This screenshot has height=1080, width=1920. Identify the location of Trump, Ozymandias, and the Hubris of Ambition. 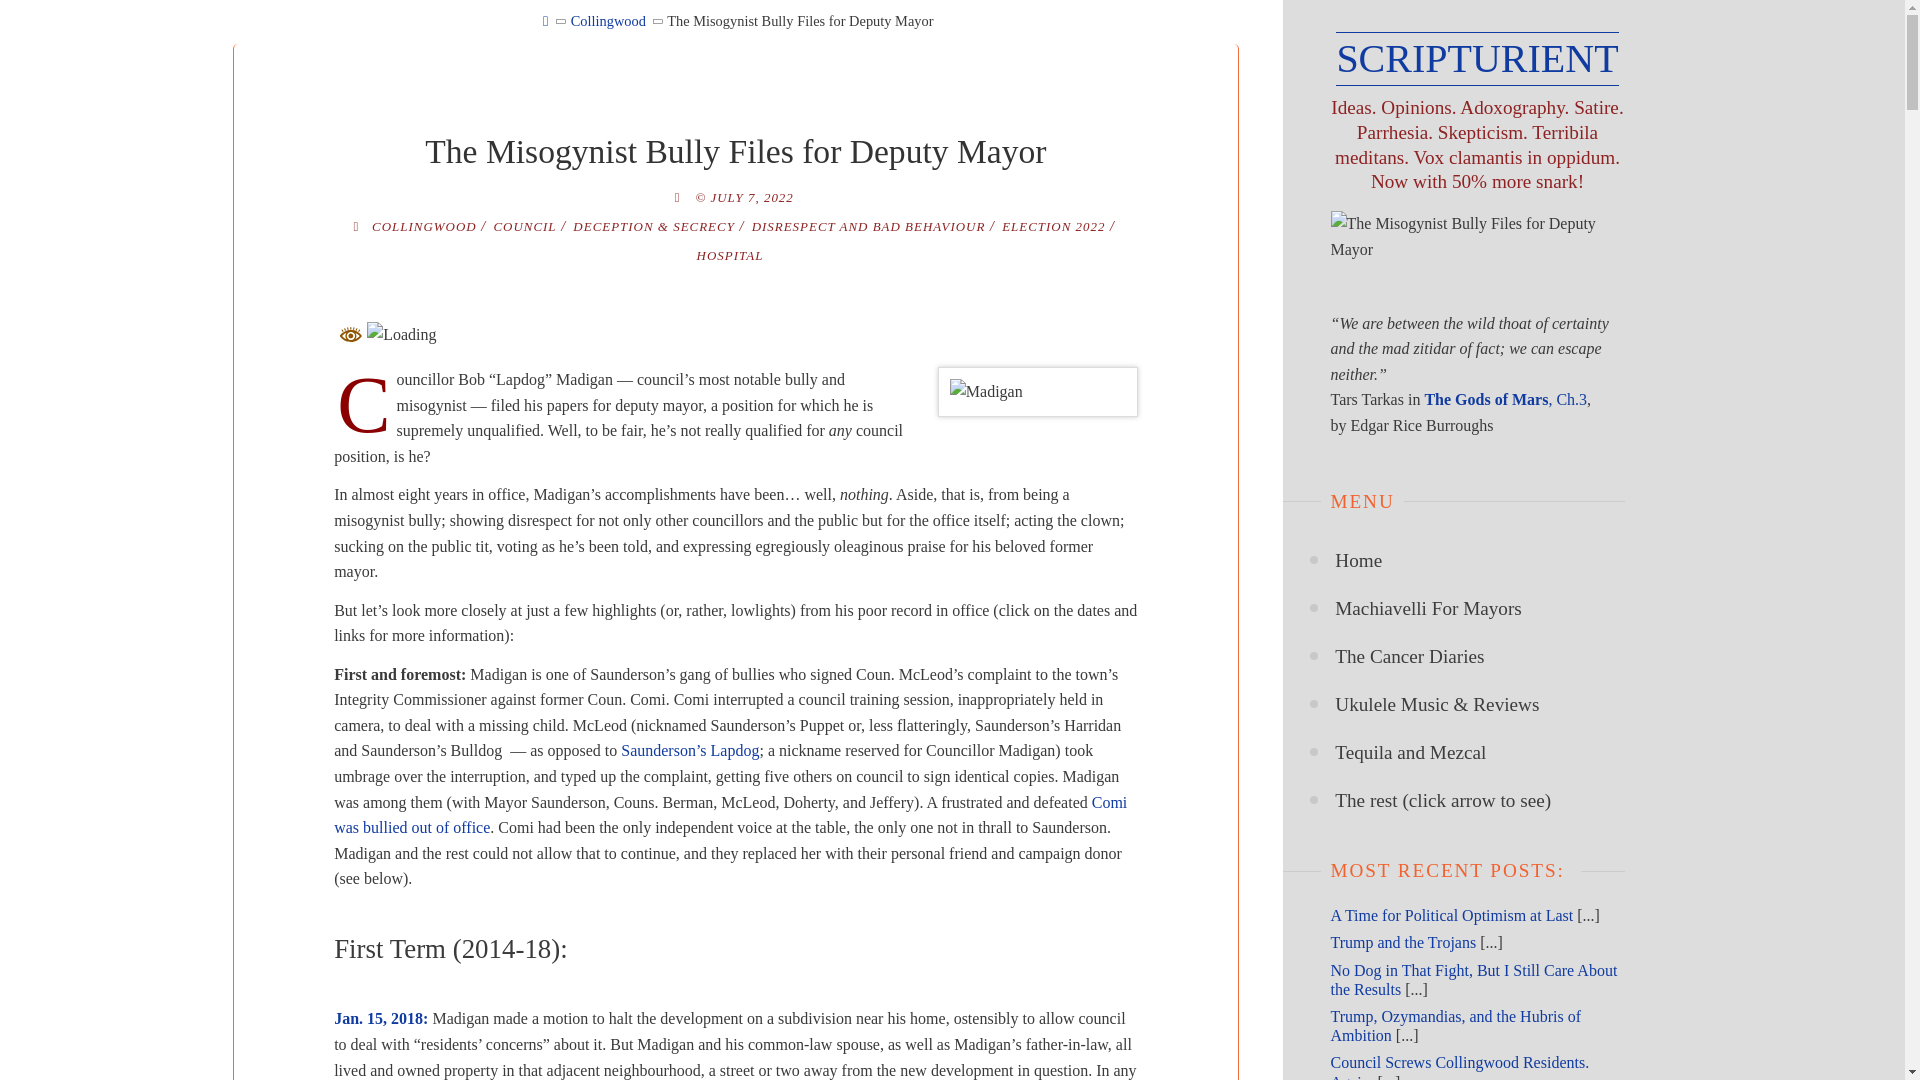
(1455, 1026).